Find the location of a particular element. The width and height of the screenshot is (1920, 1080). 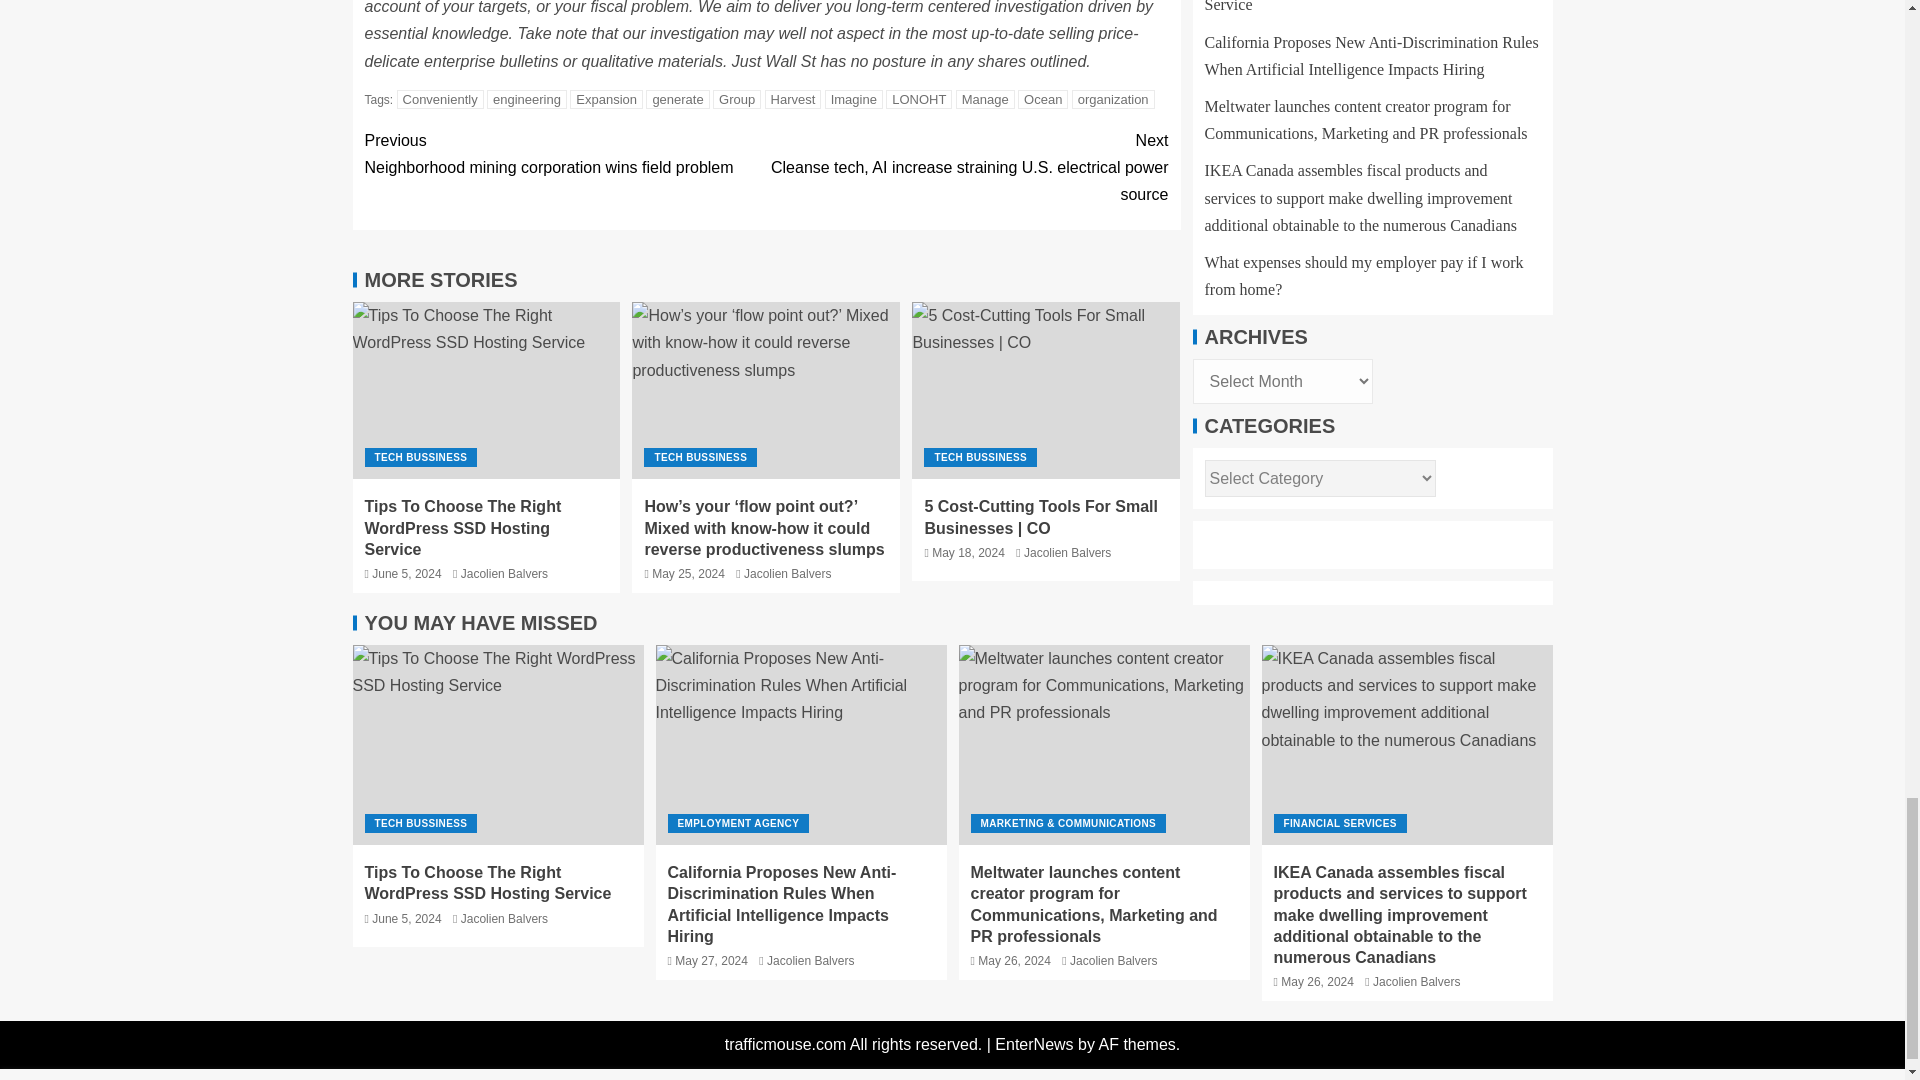

Conveniently is located at coordinates (440, 99).